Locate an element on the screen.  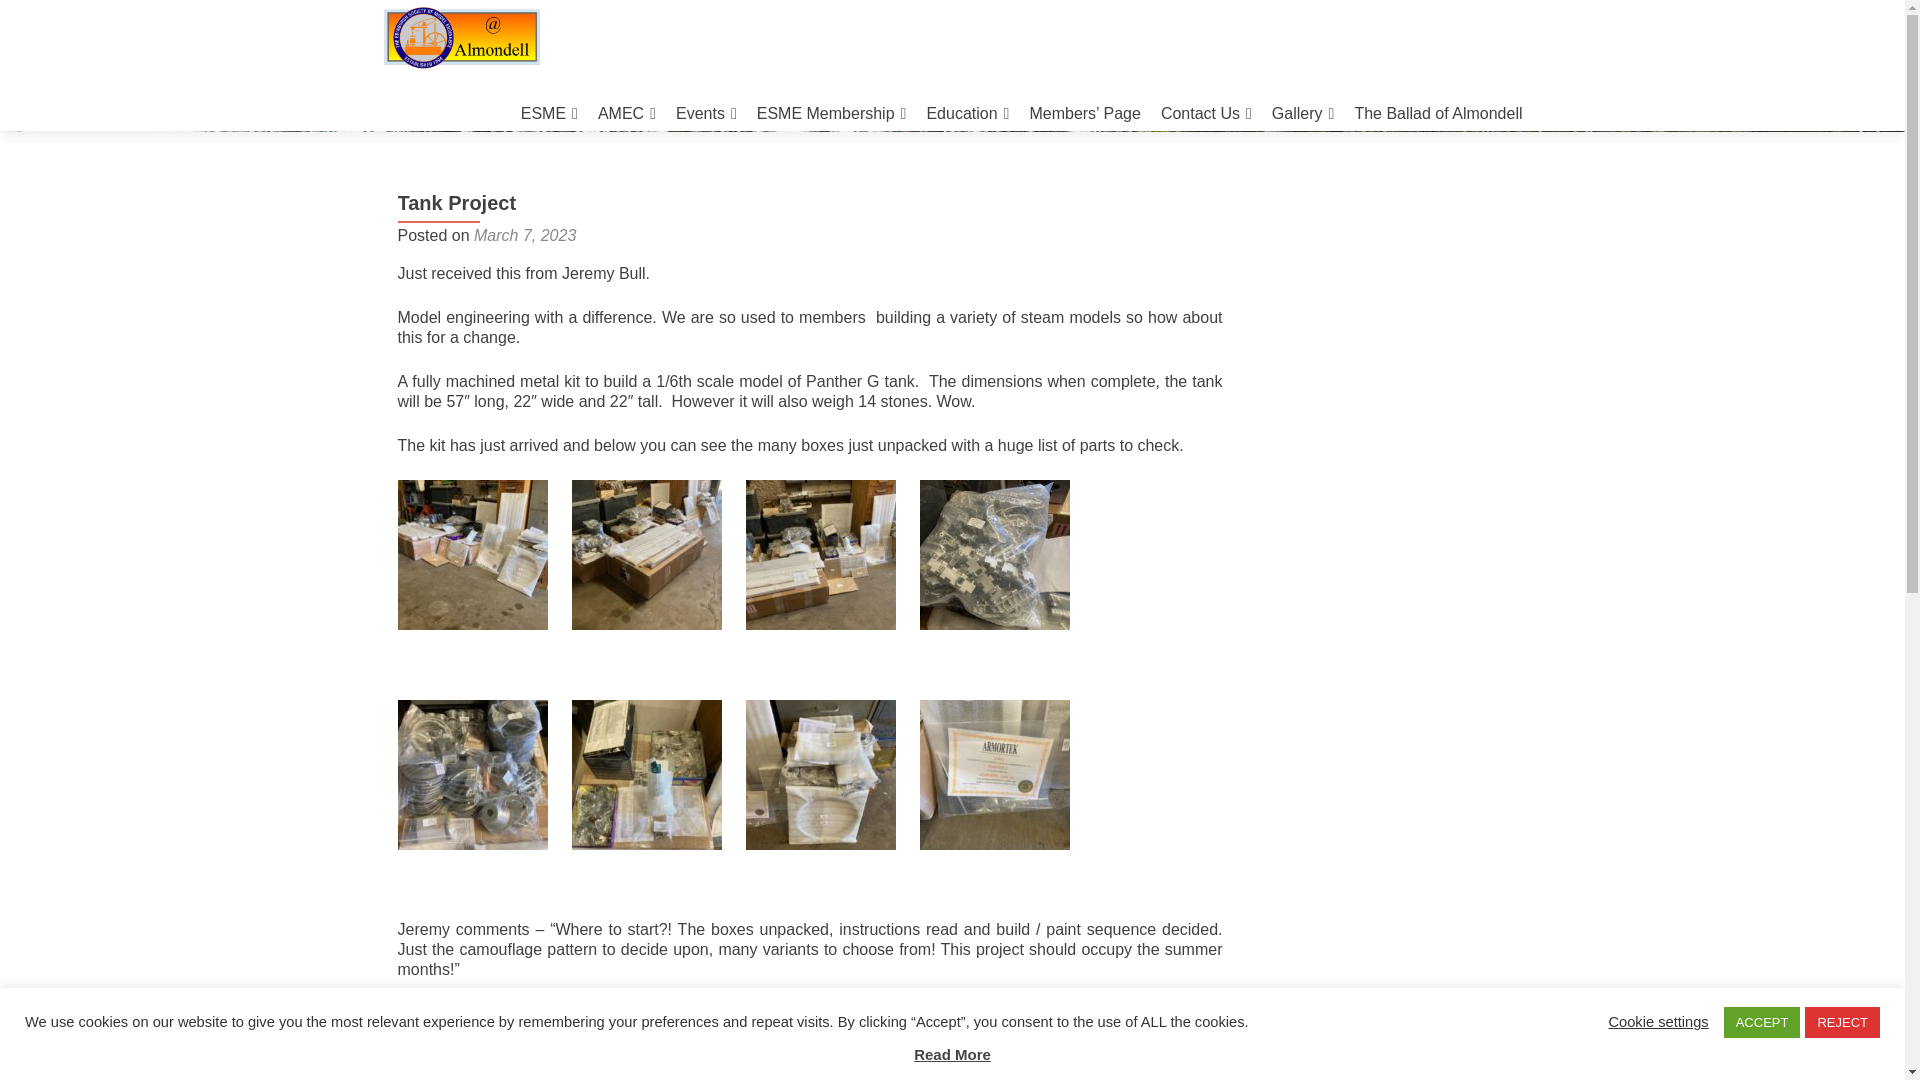
ESME Membership is located at coordinates (831, 113).